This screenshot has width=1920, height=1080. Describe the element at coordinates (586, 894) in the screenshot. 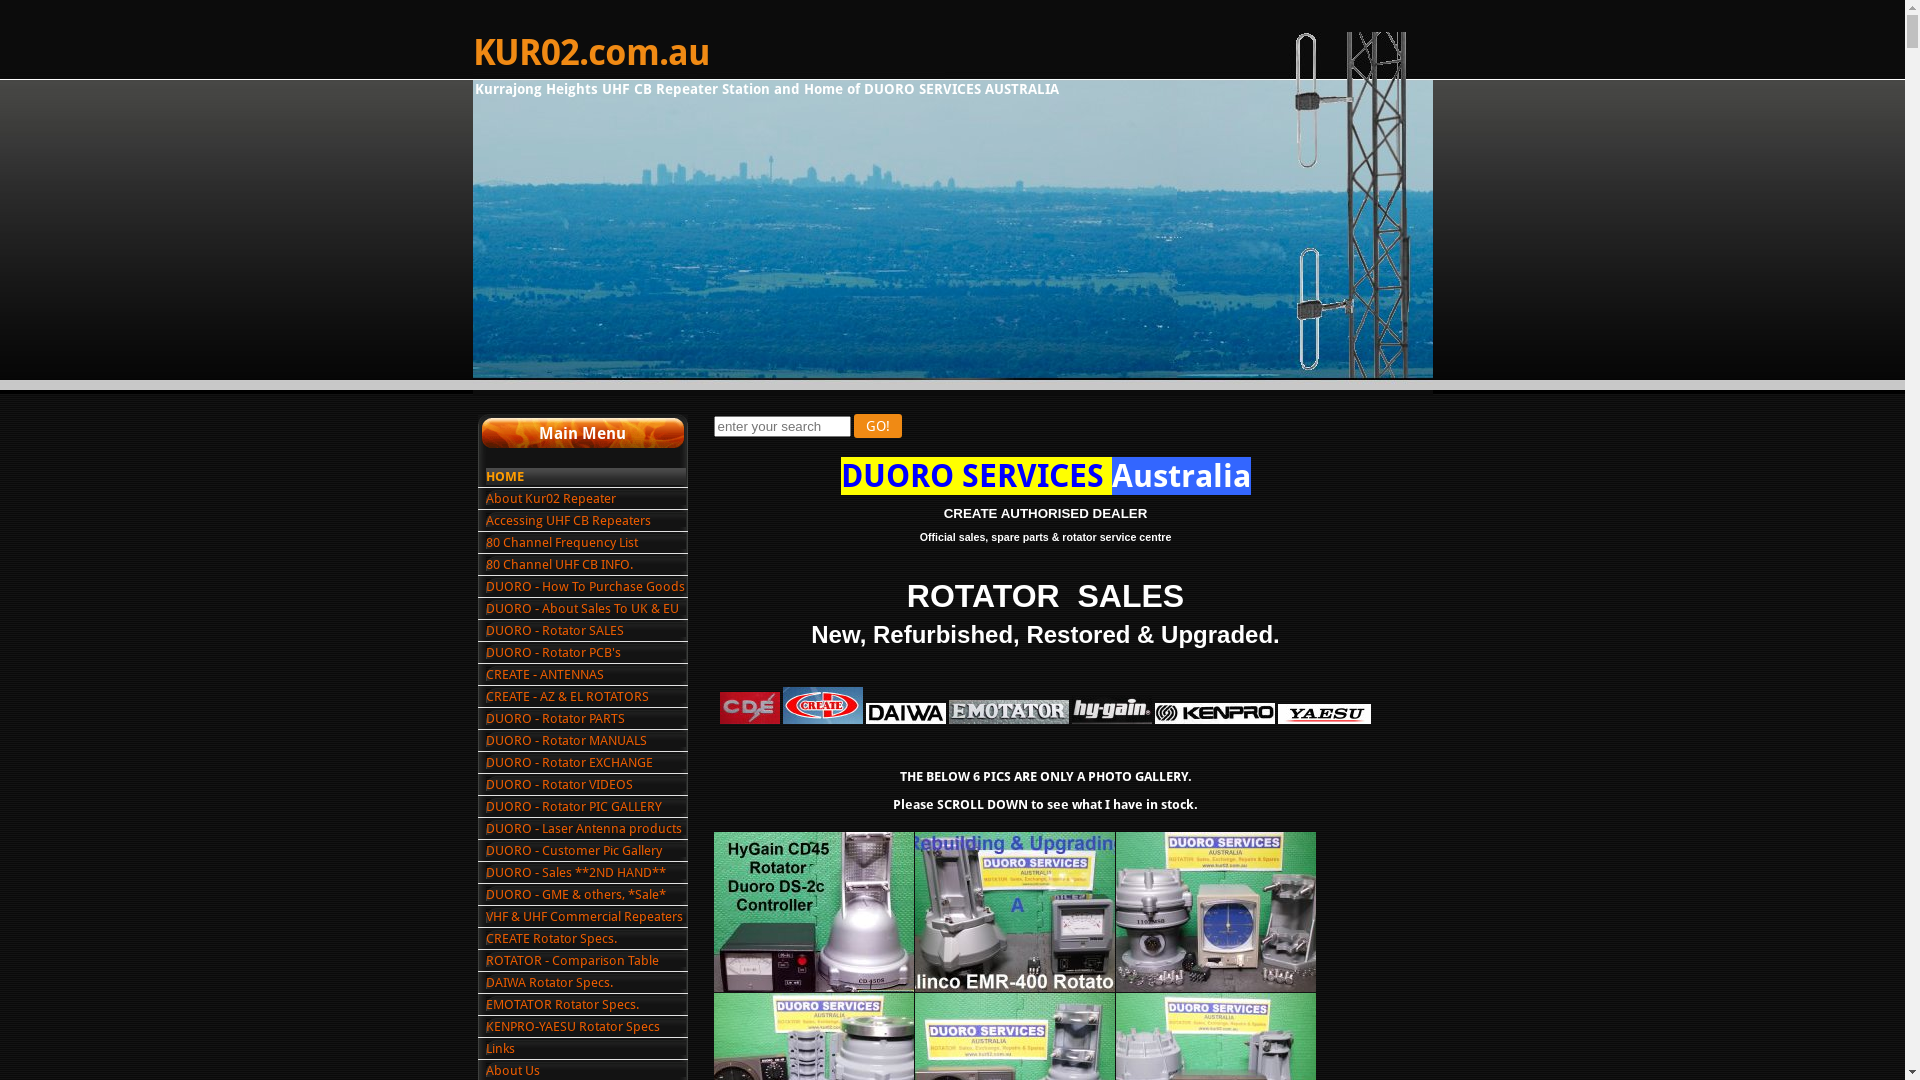

I see `DUORO - GME & others, *Sale*` at that location.